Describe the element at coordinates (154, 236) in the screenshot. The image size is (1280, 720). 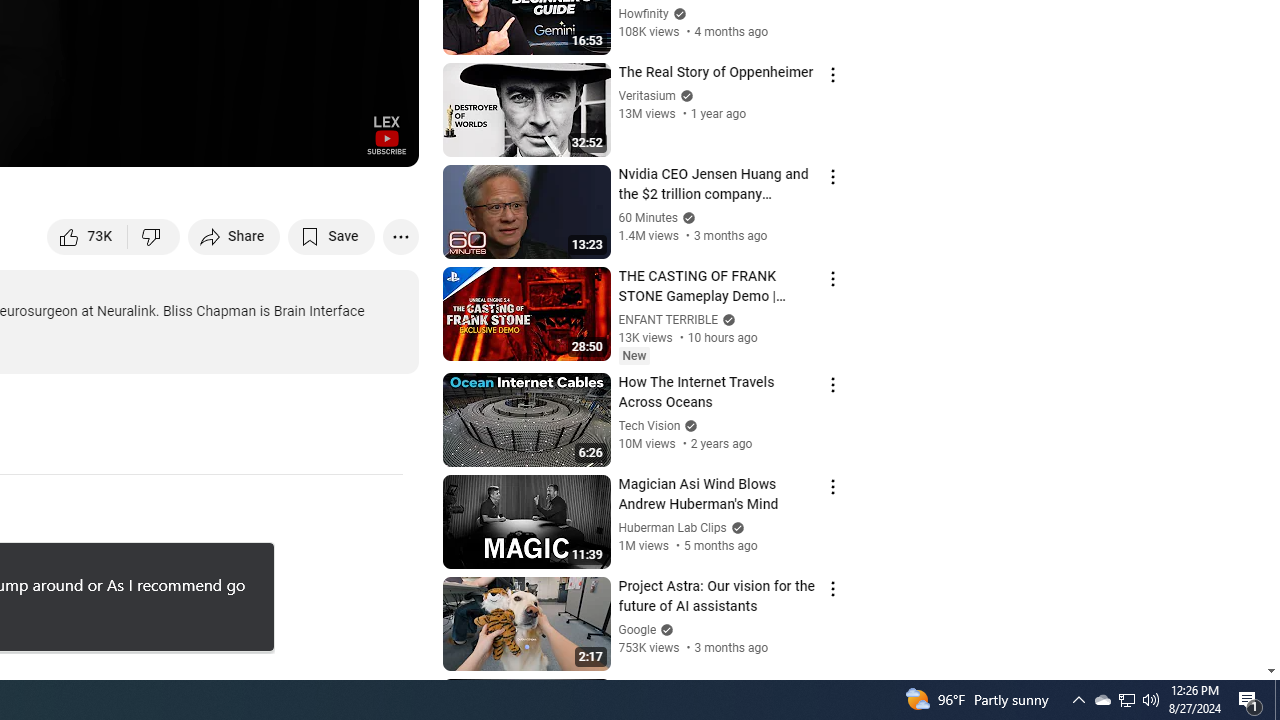
I see `Dislike this video` at that location.